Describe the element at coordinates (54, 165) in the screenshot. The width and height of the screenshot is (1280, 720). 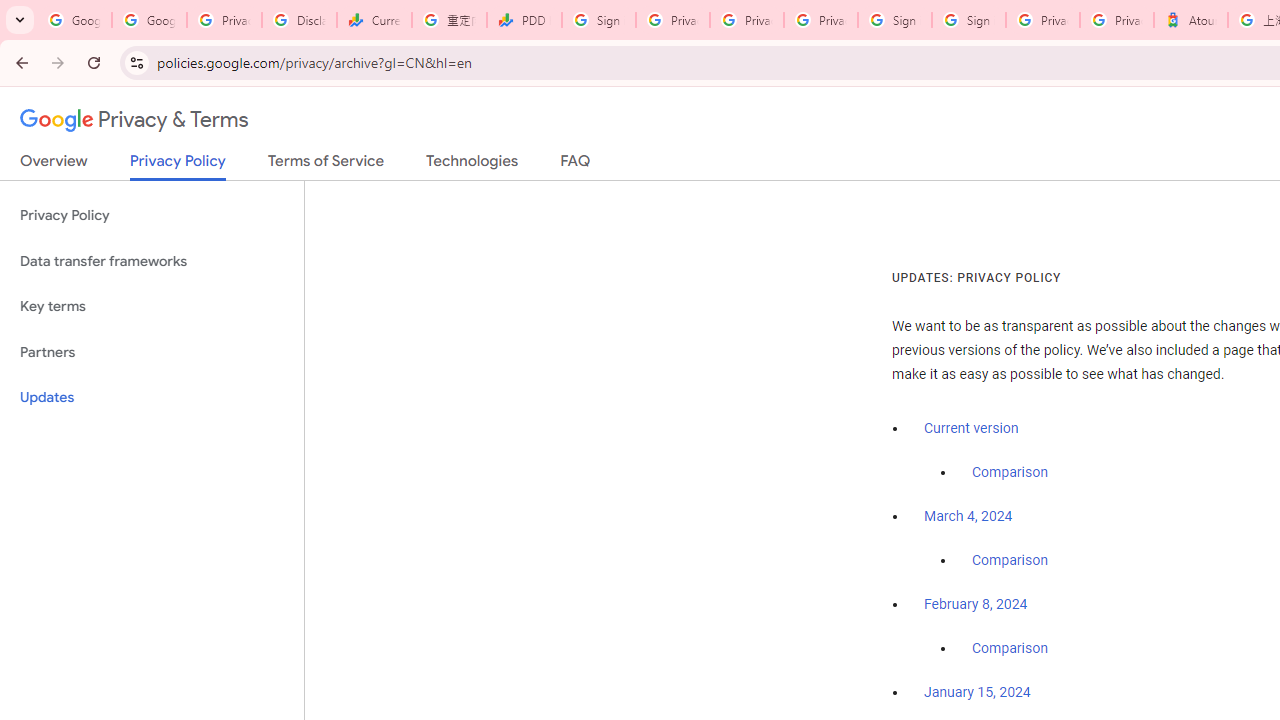
I see `Overview` at that location.